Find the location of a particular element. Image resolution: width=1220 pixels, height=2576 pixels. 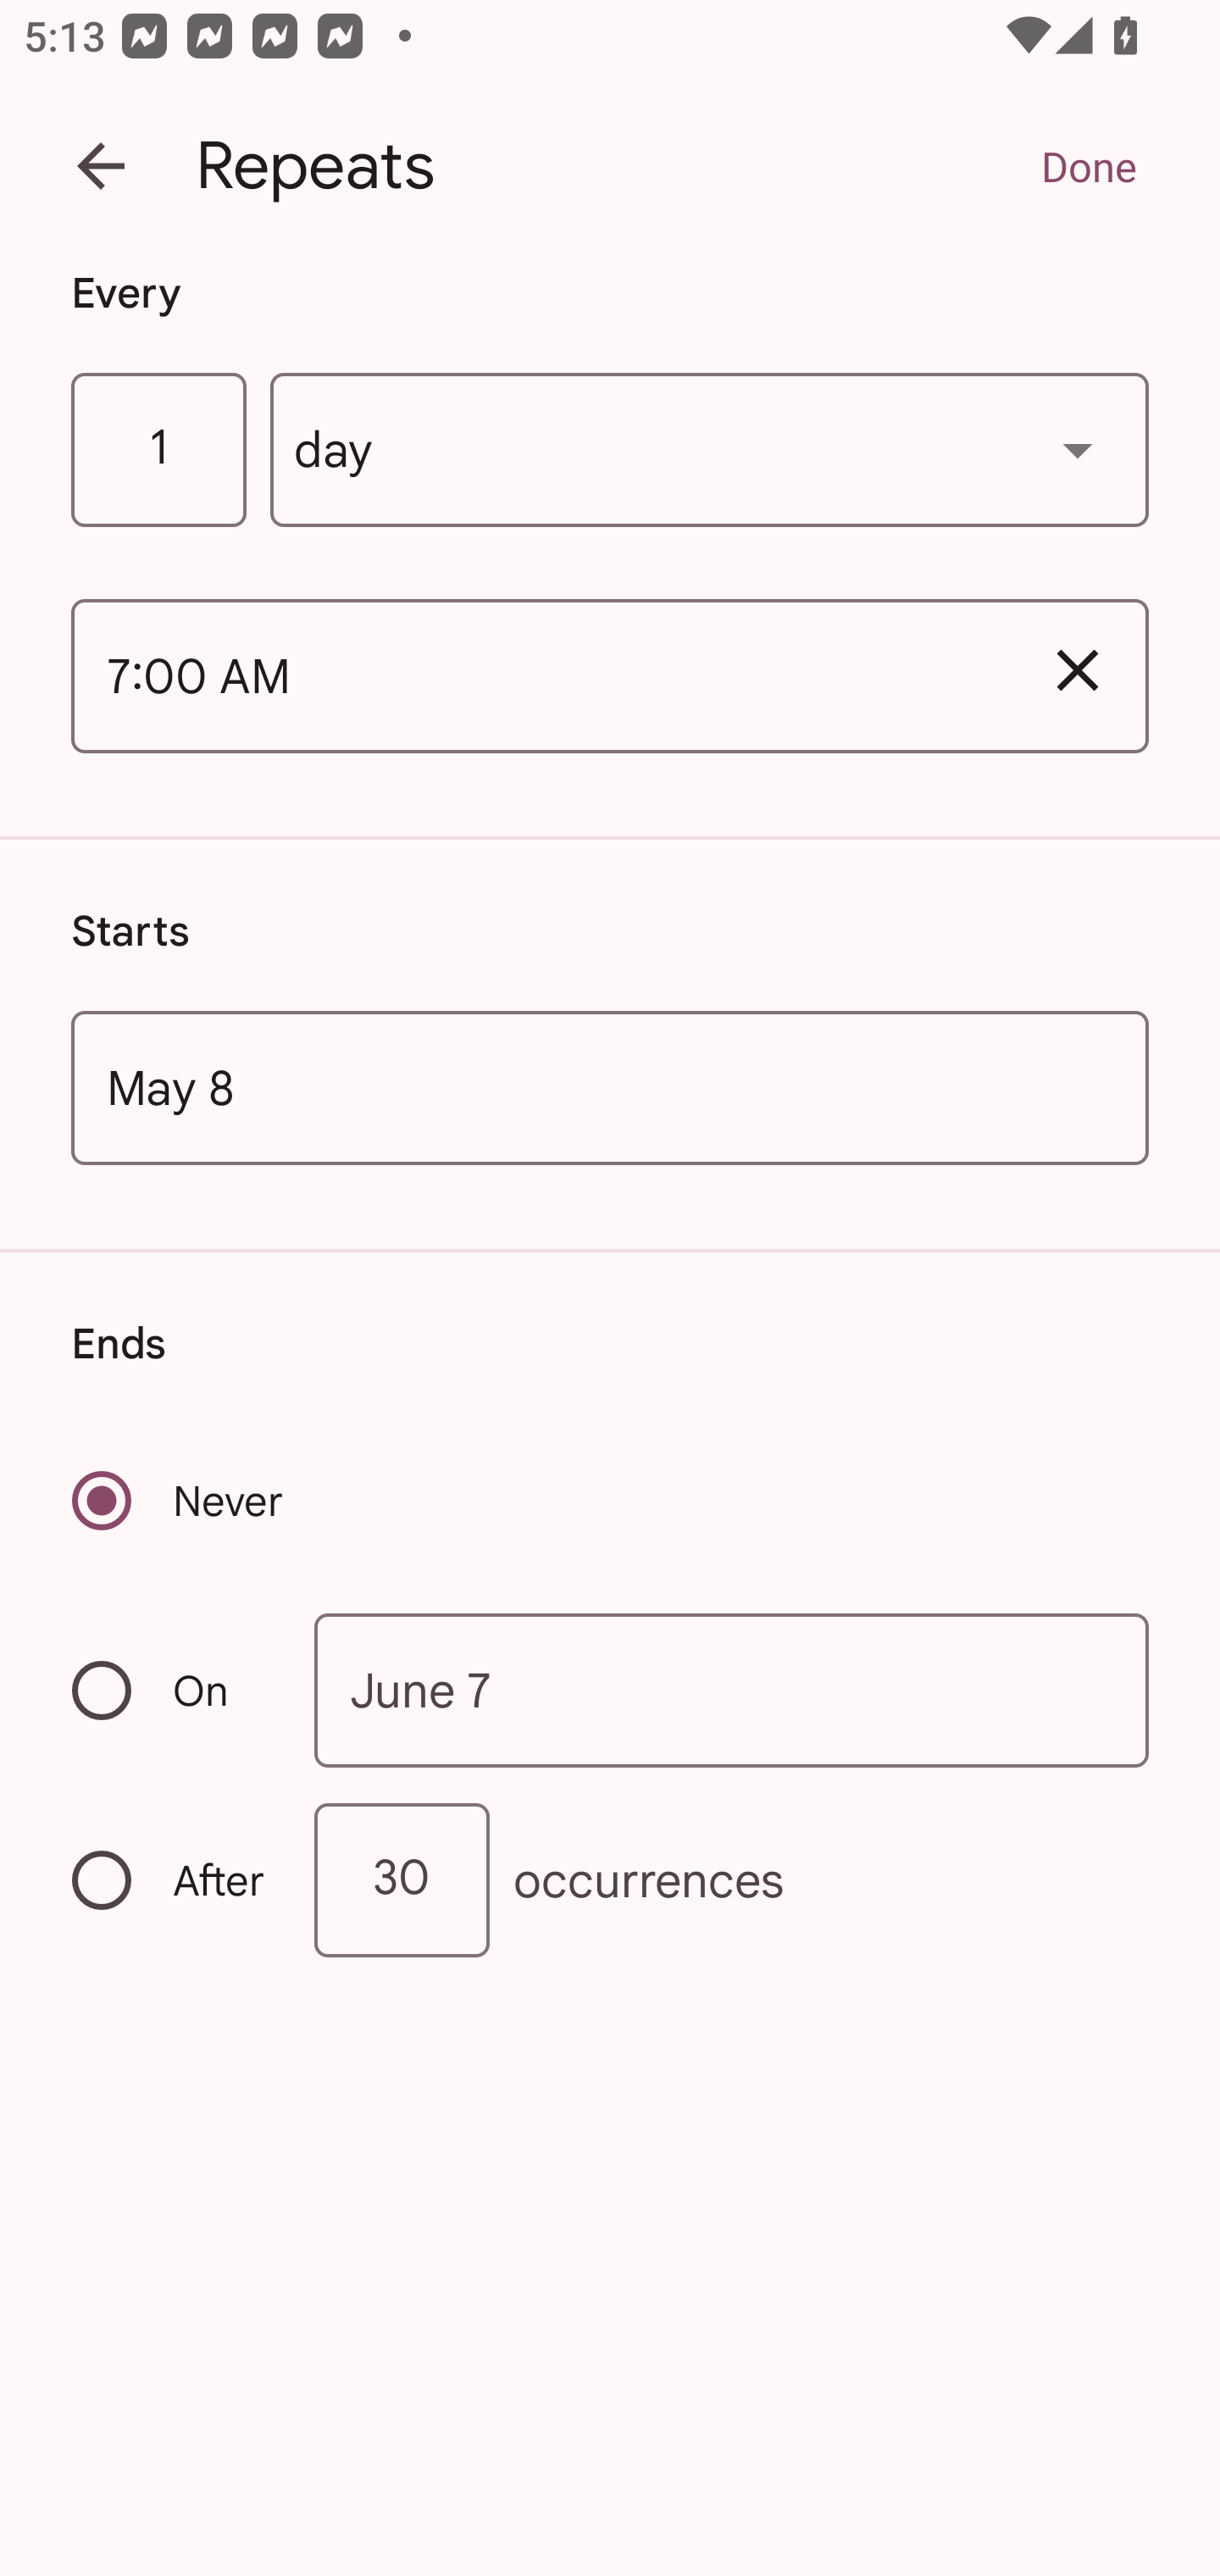

Remove 7:00 AM is located at coordinates (1078, 671).